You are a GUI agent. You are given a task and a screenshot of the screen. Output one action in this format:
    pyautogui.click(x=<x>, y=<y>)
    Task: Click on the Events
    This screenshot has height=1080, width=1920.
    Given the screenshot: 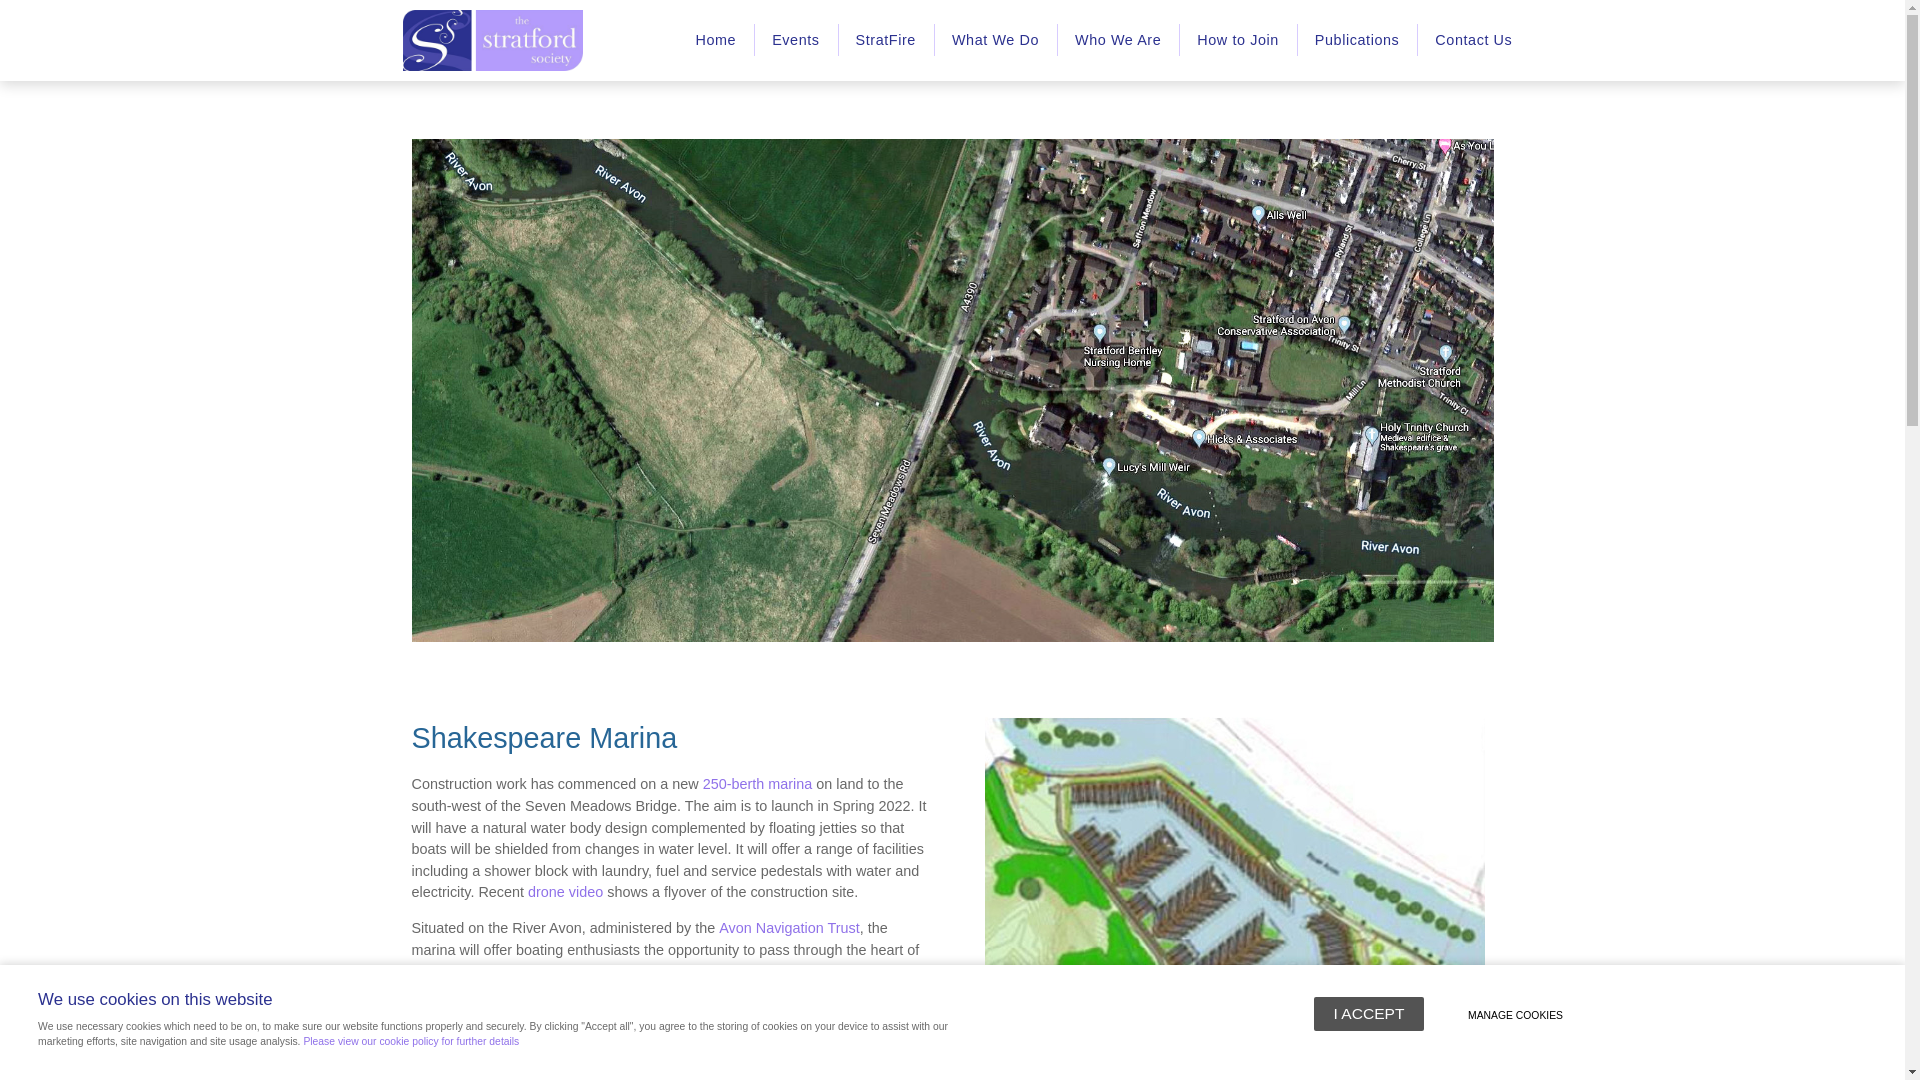 What is the action you would take?
    pyautogui.click(x=794, y=40)
    